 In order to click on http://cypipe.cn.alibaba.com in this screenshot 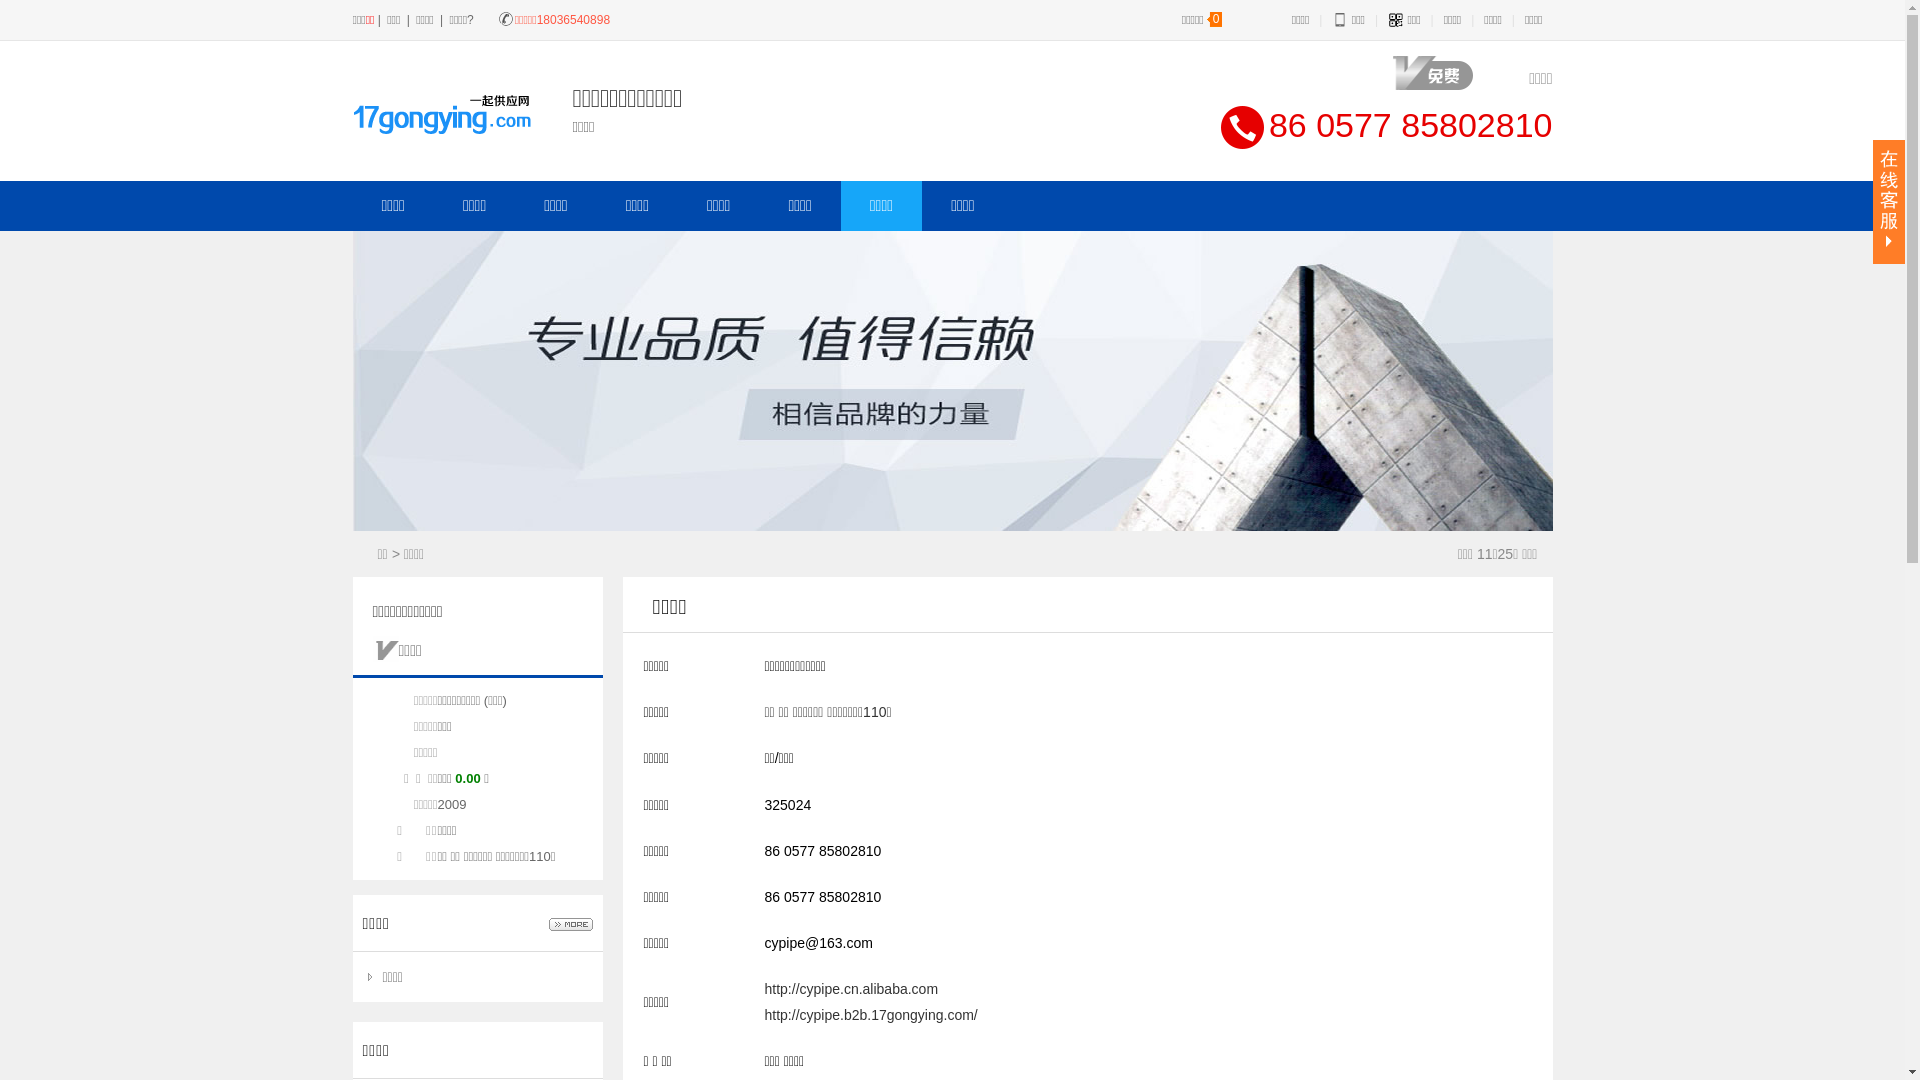, I will do `click(851, 989)`.